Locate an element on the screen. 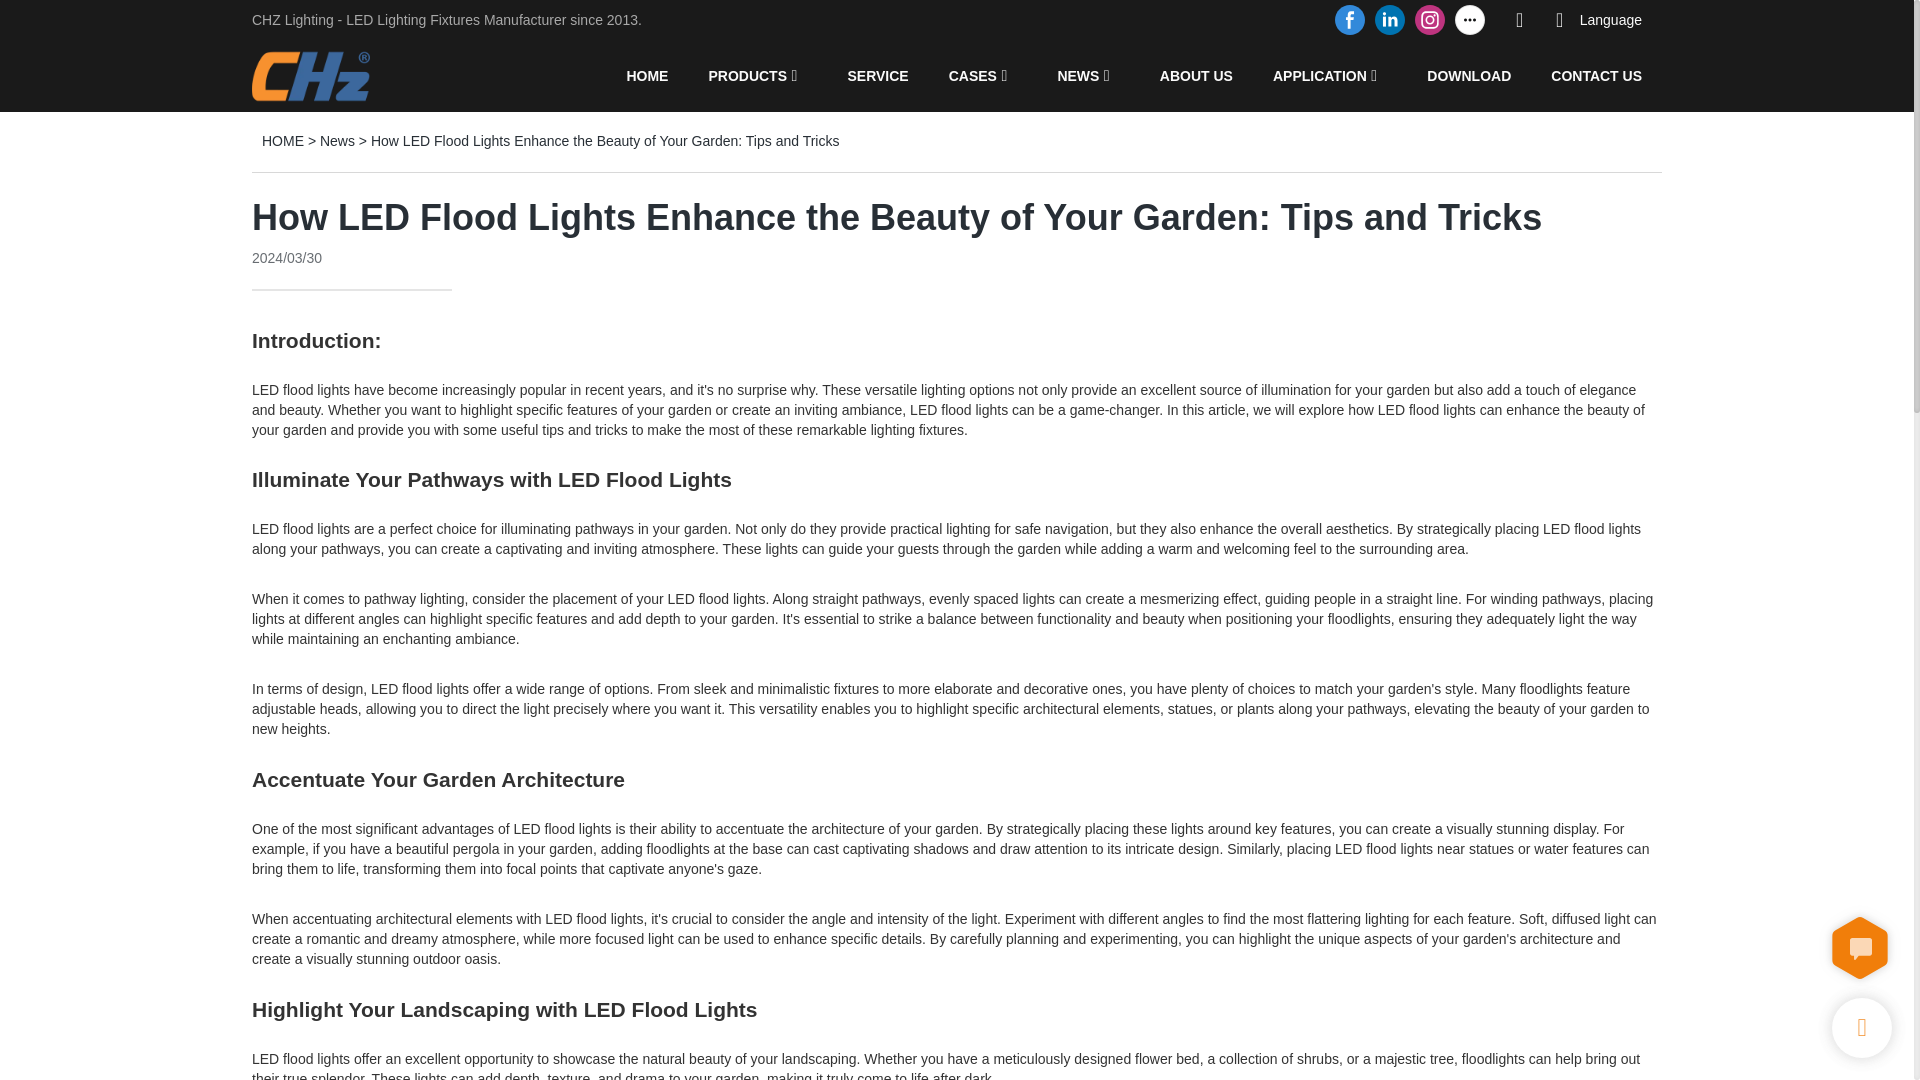 Image resolution: width=1920 pixels, height=1080 pixels. ABOUT US is located at coordinates (1196, 75).